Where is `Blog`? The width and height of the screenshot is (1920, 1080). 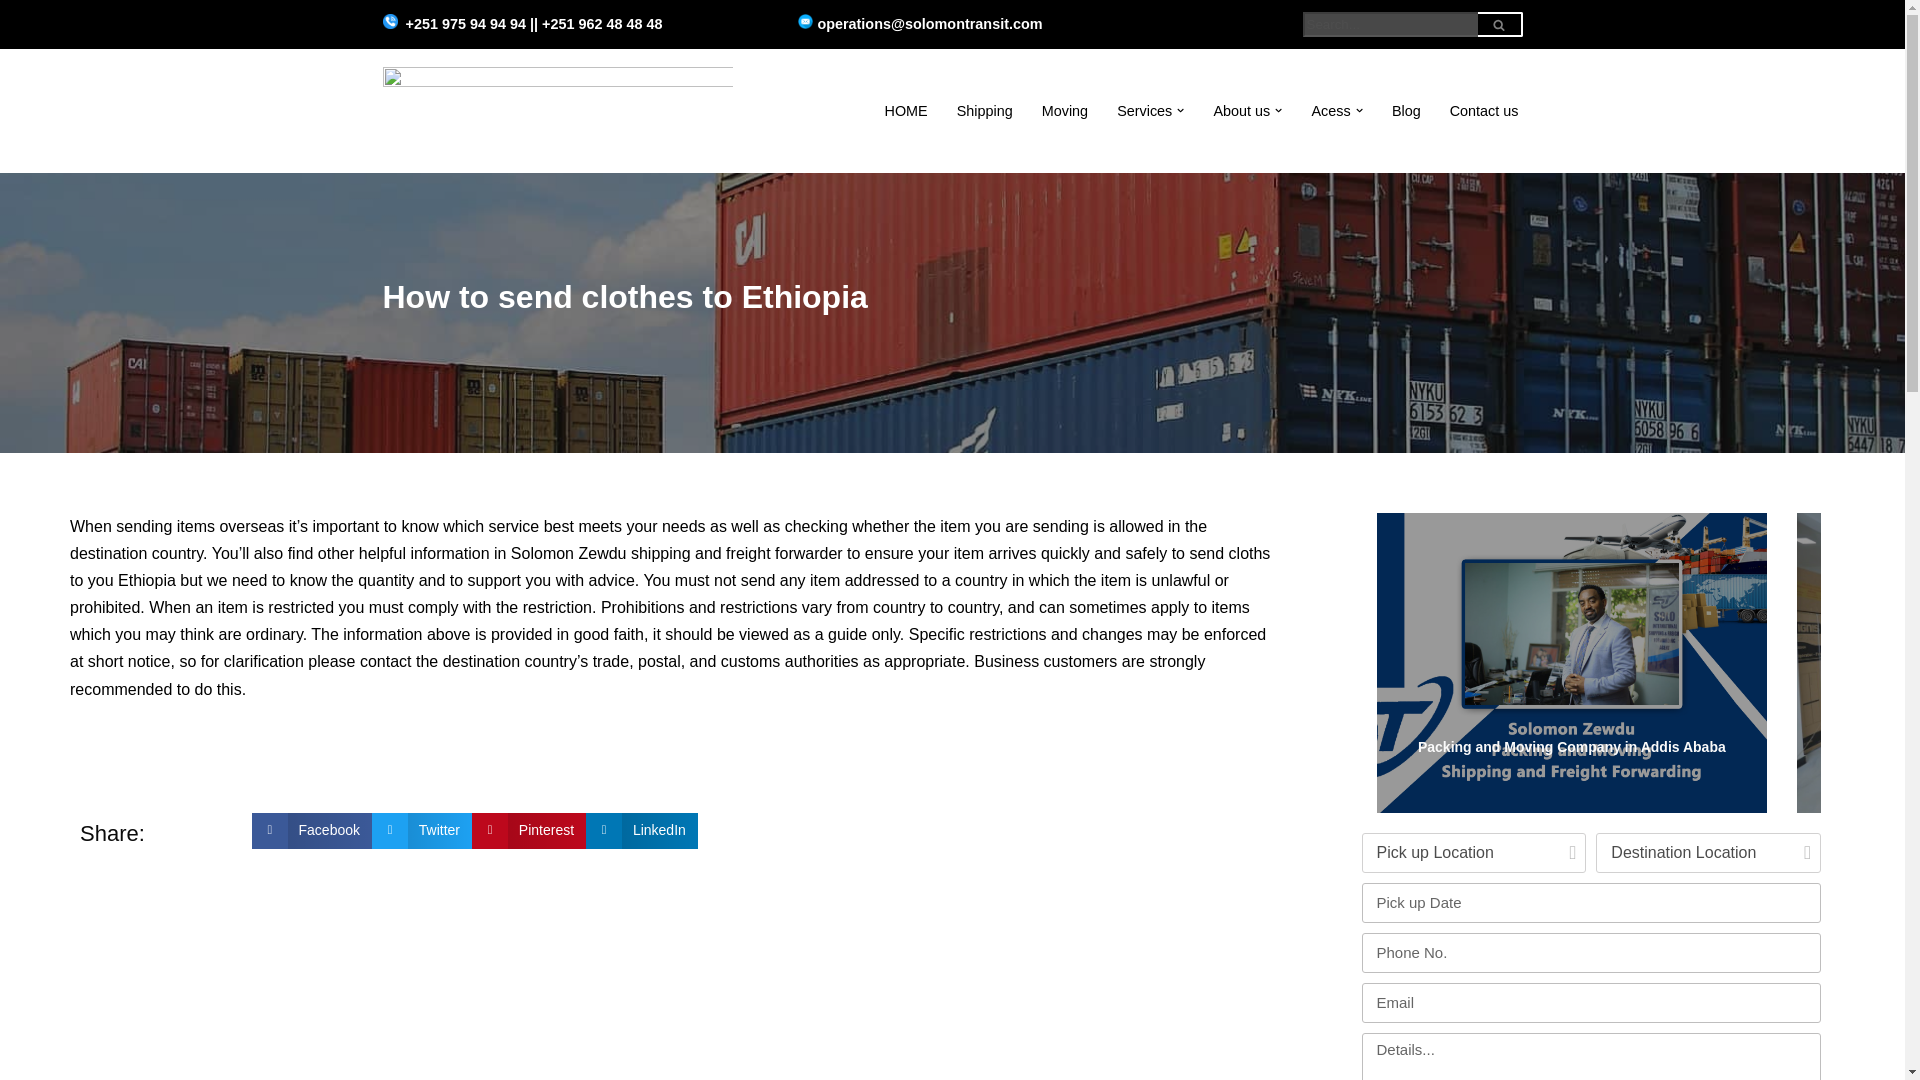 Blog is located at coordinates (1406, 110).